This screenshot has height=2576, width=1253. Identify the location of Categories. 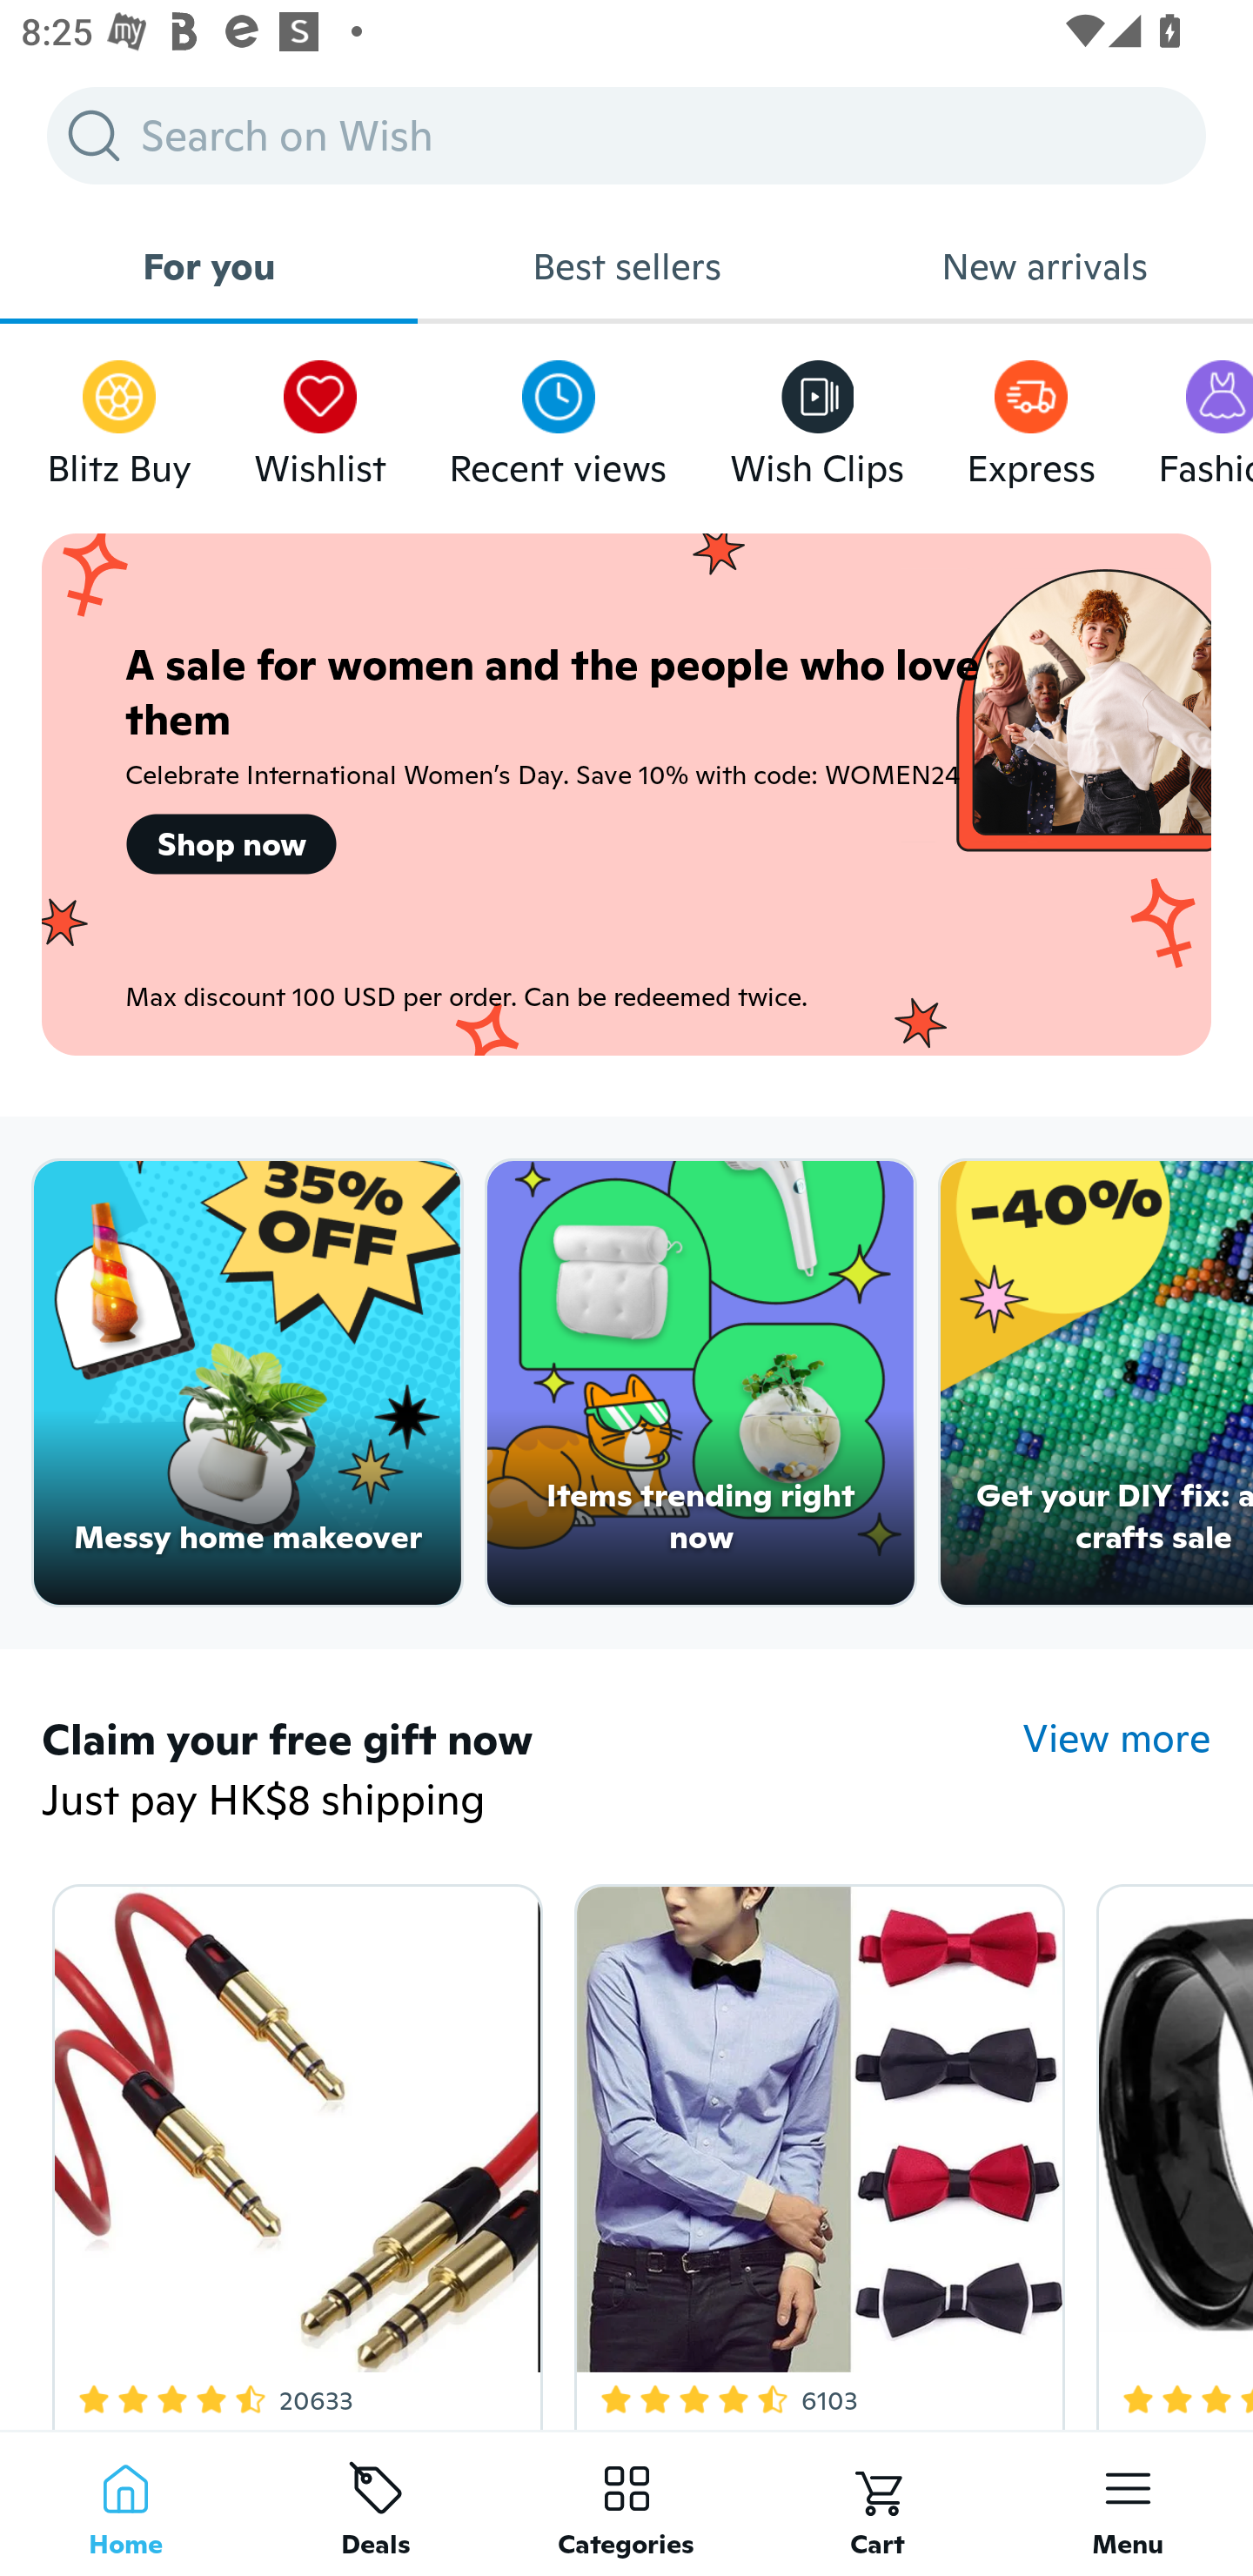
(626, 2503).